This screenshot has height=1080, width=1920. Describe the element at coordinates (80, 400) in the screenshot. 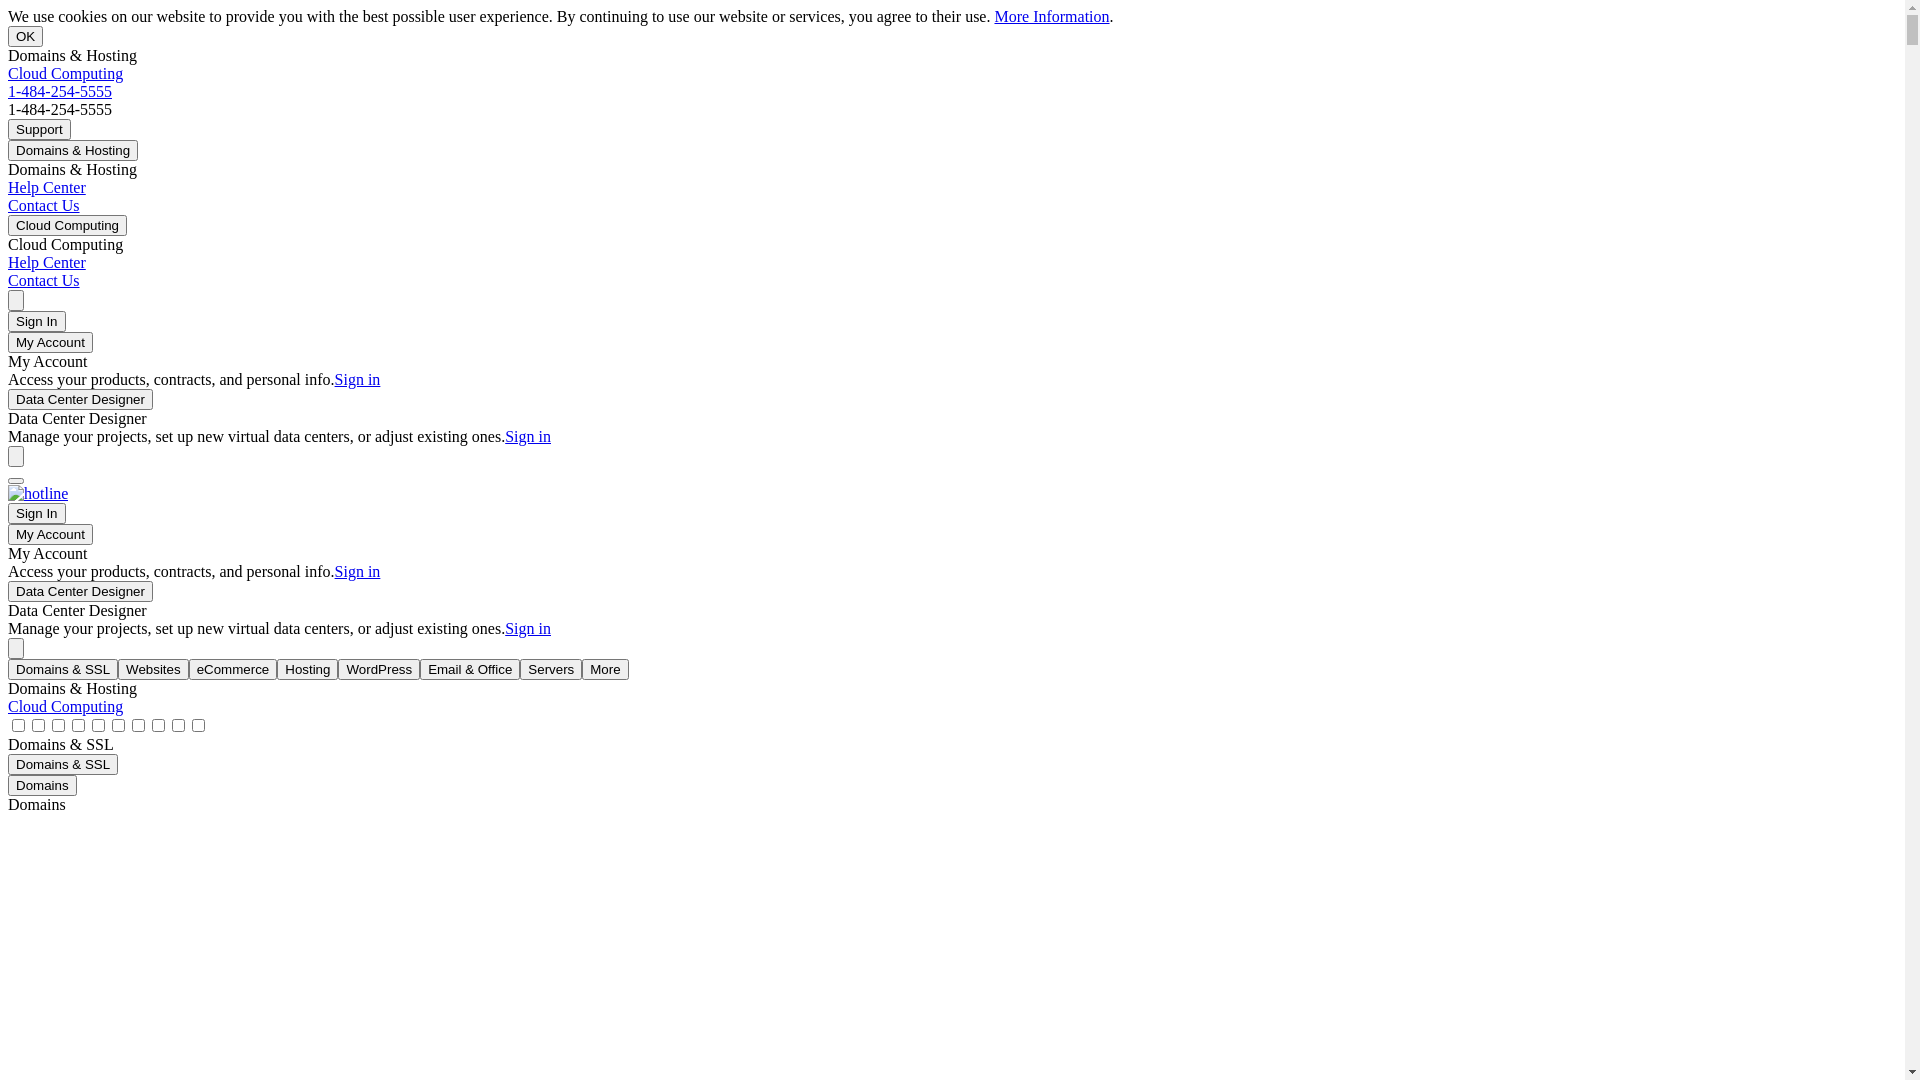

I see `Data Center Designer` at that location.